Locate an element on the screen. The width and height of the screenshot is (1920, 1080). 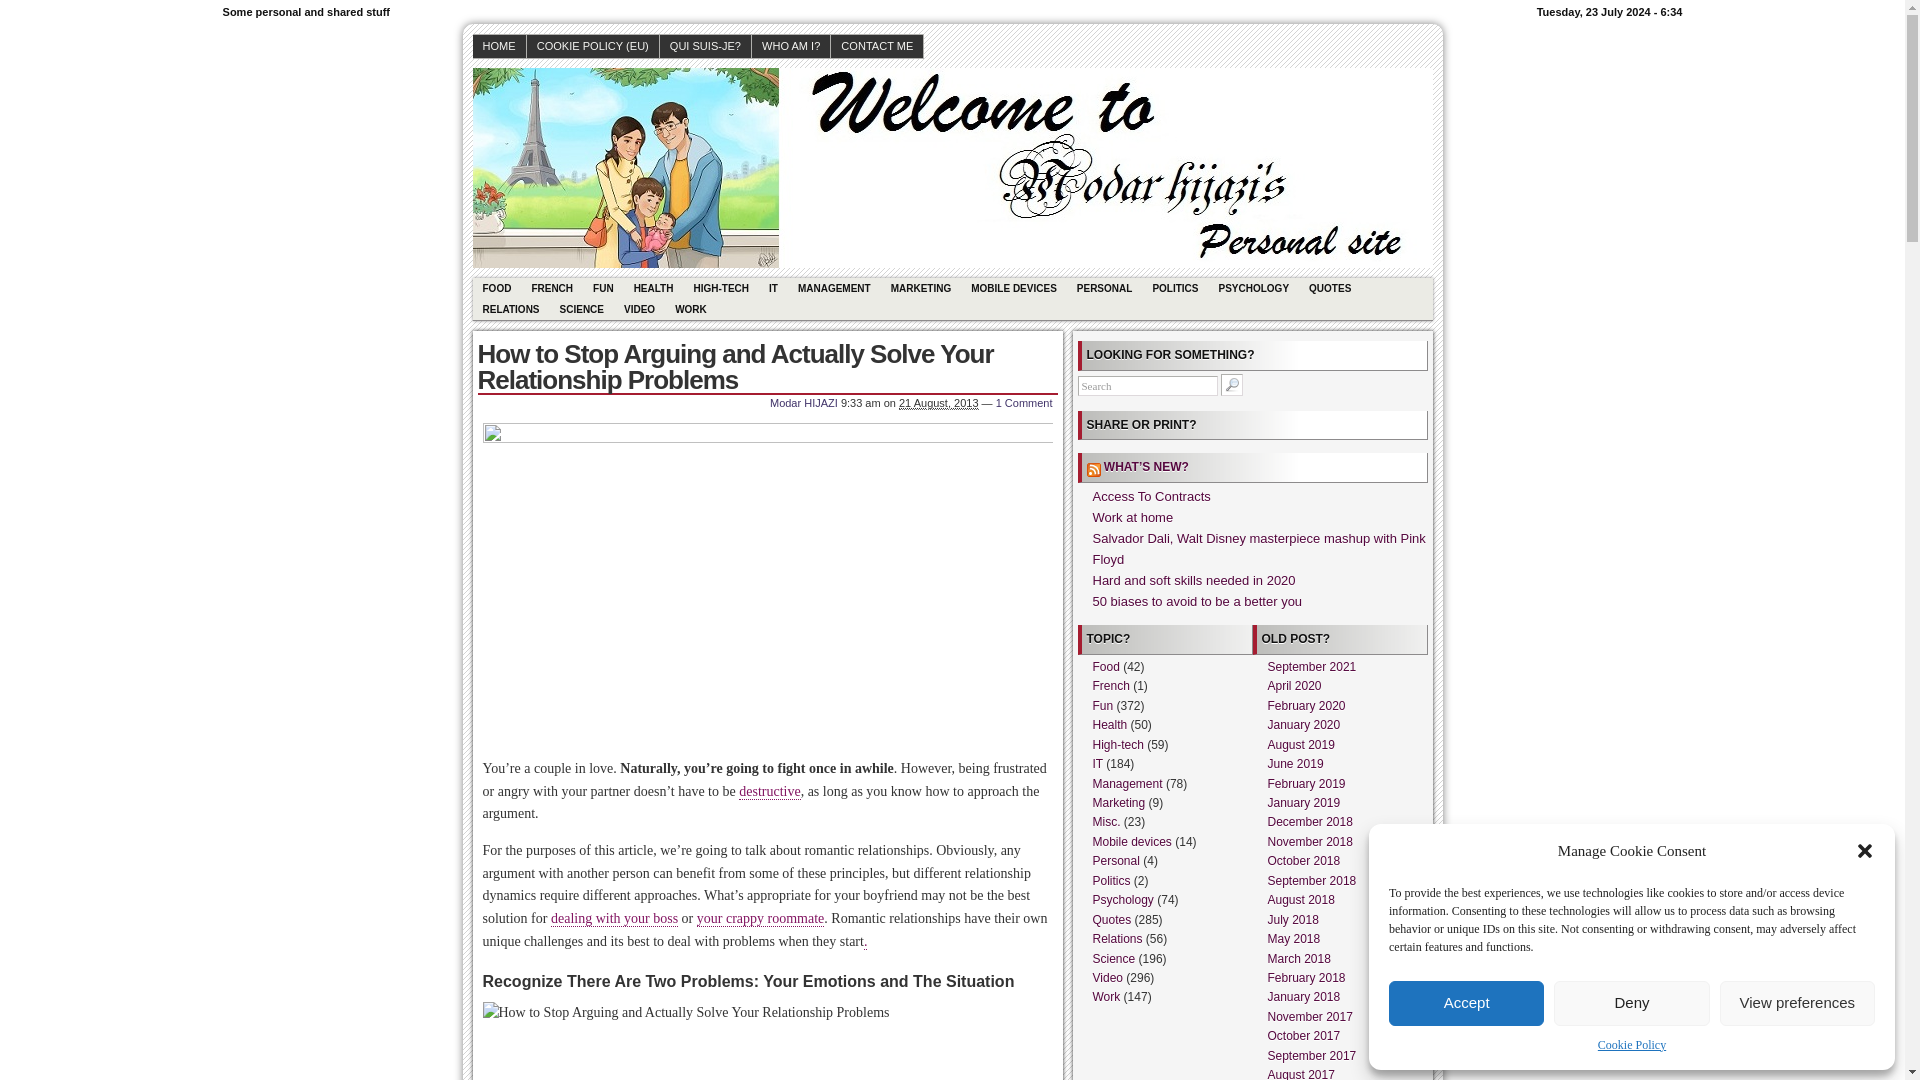
QUI SUIS-JE? is located at coordinates (706, 46).